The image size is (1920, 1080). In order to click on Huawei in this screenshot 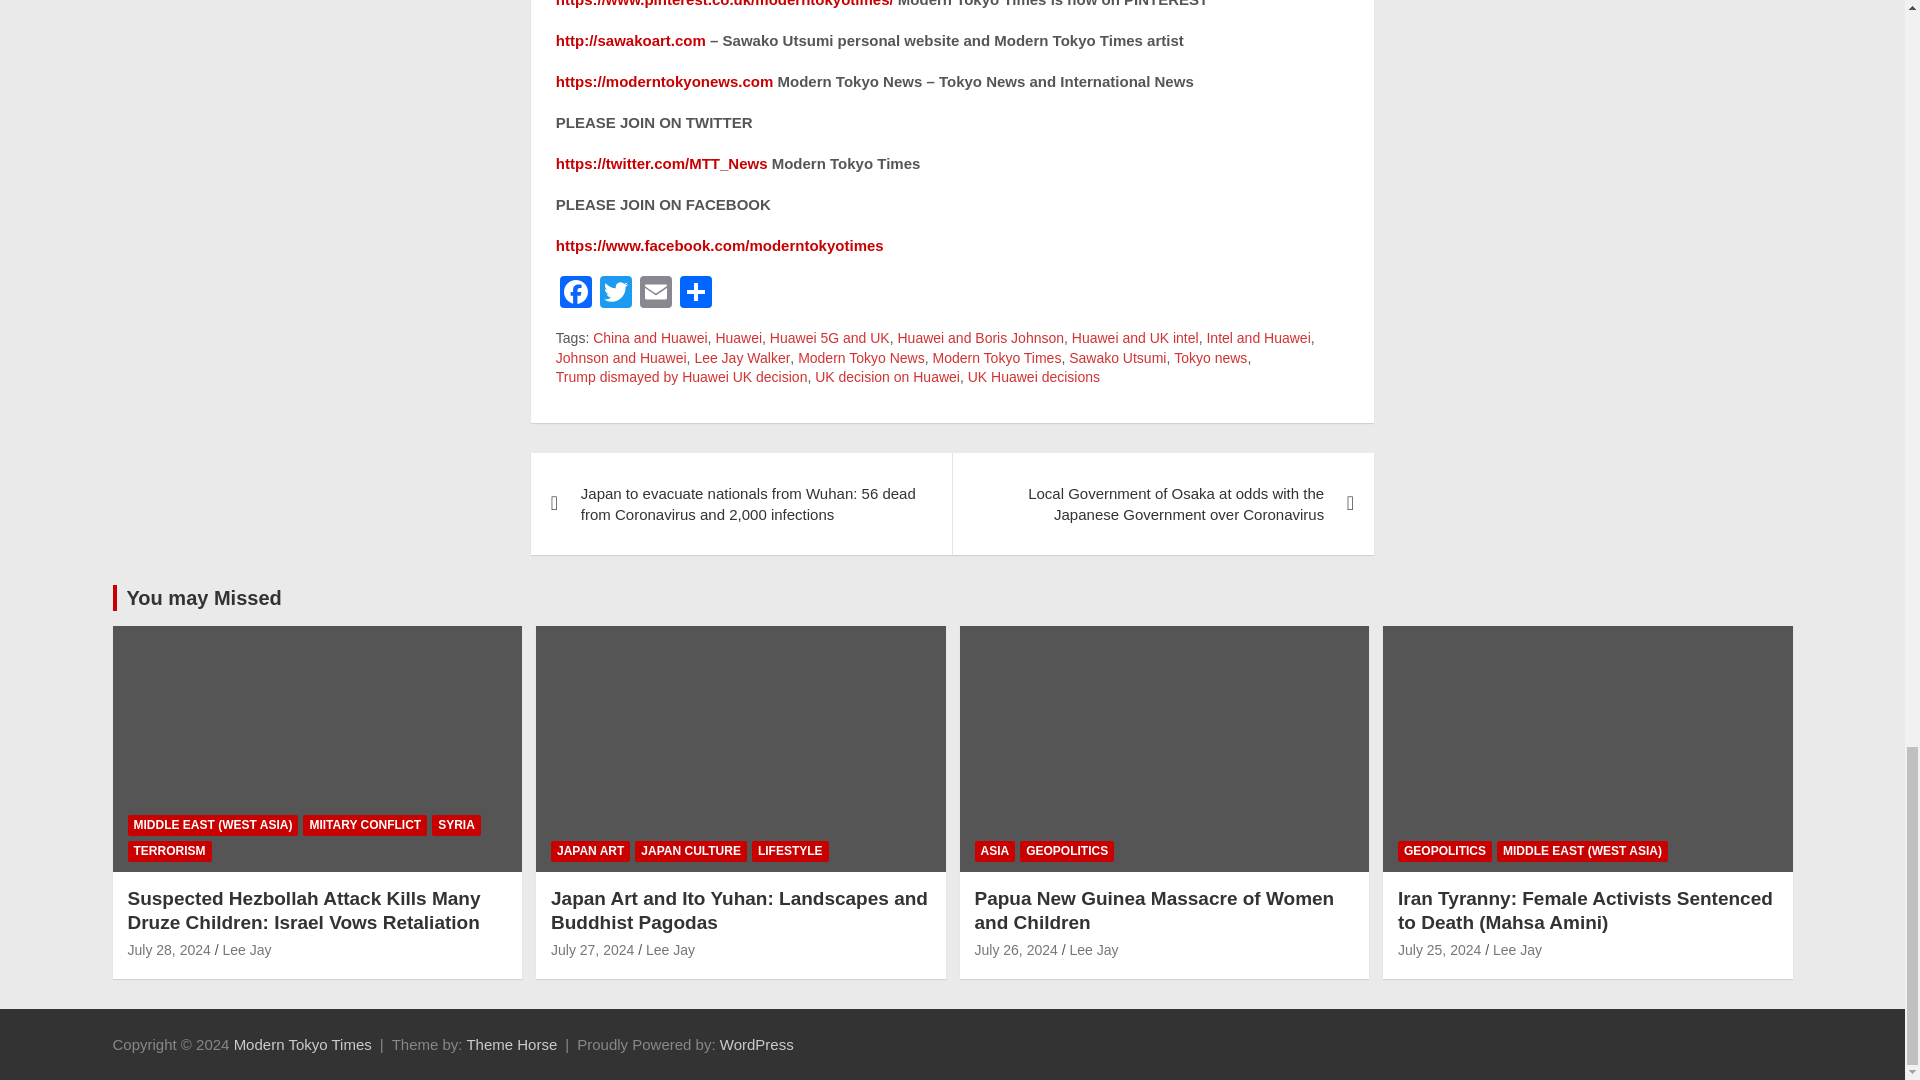, I will do `click(738, 338)`.